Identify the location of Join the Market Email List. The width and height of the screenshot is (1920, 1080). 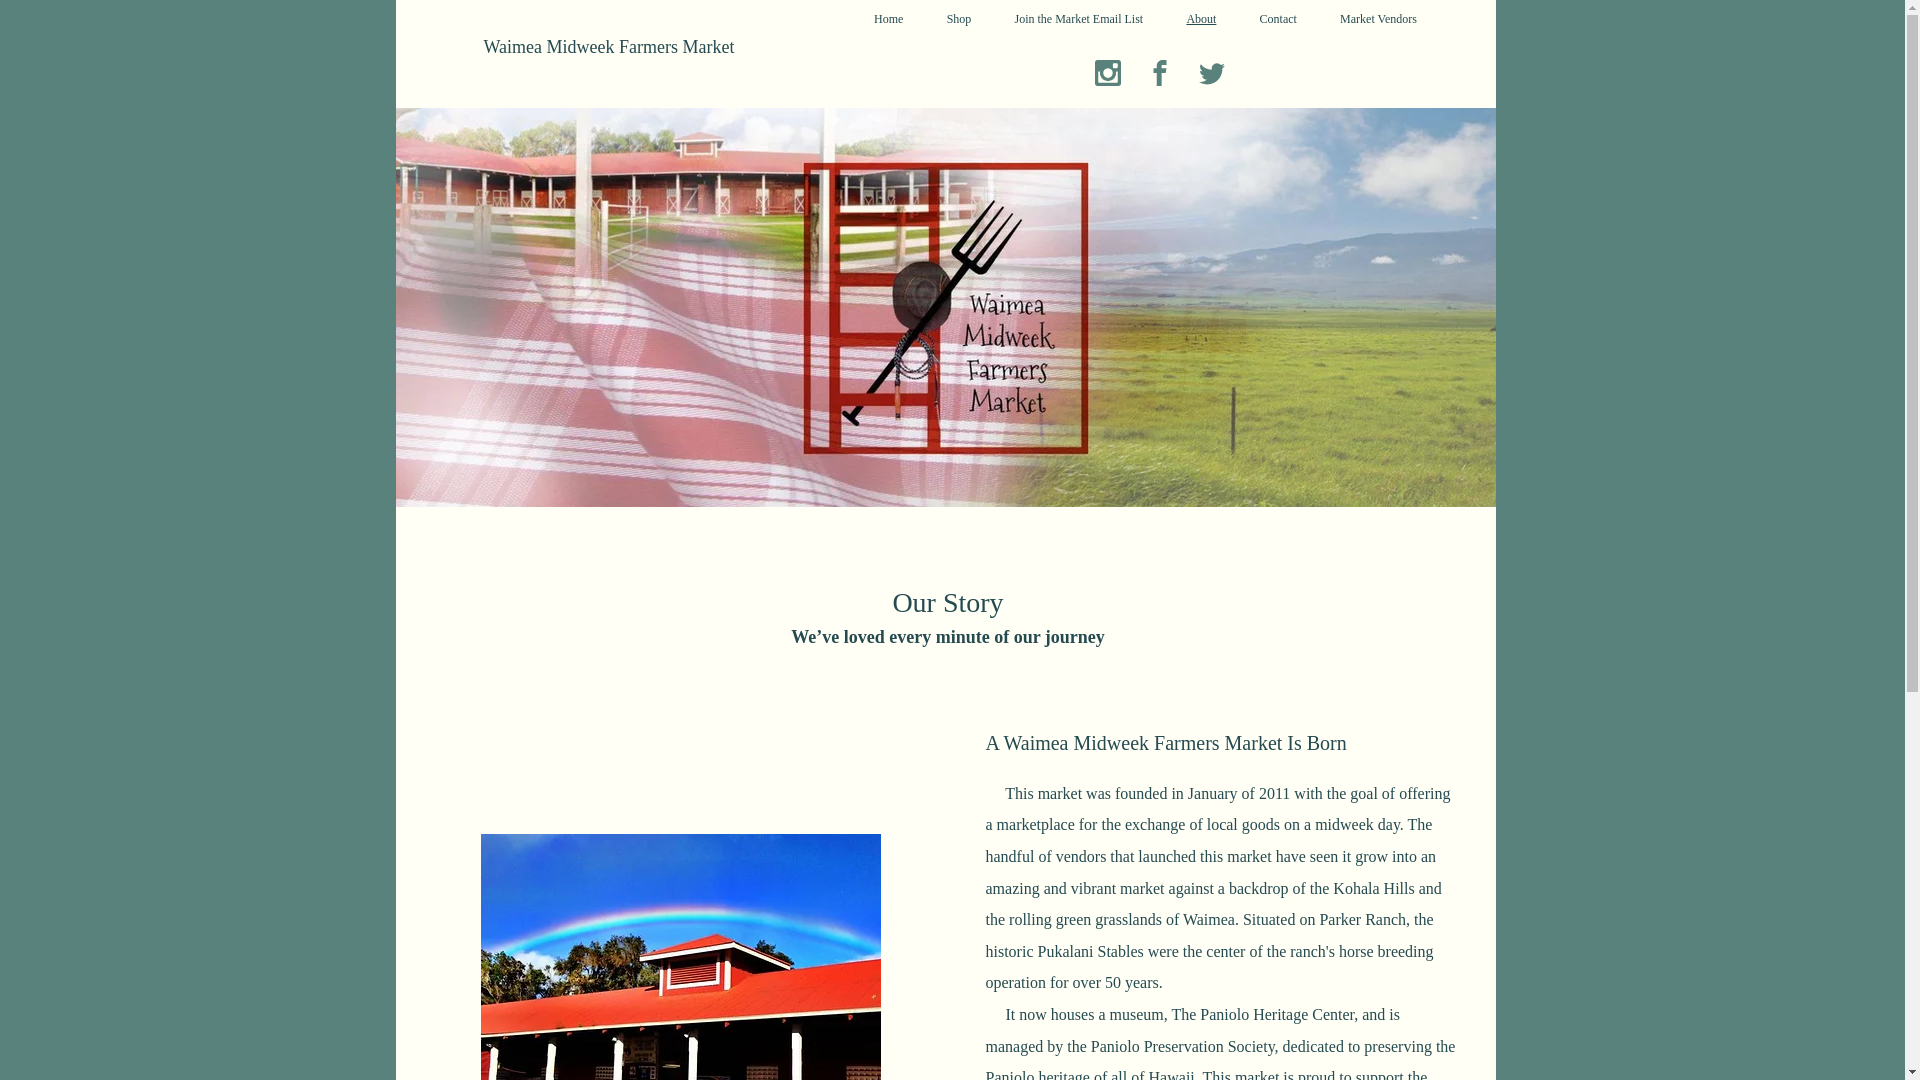
(1078, 18).